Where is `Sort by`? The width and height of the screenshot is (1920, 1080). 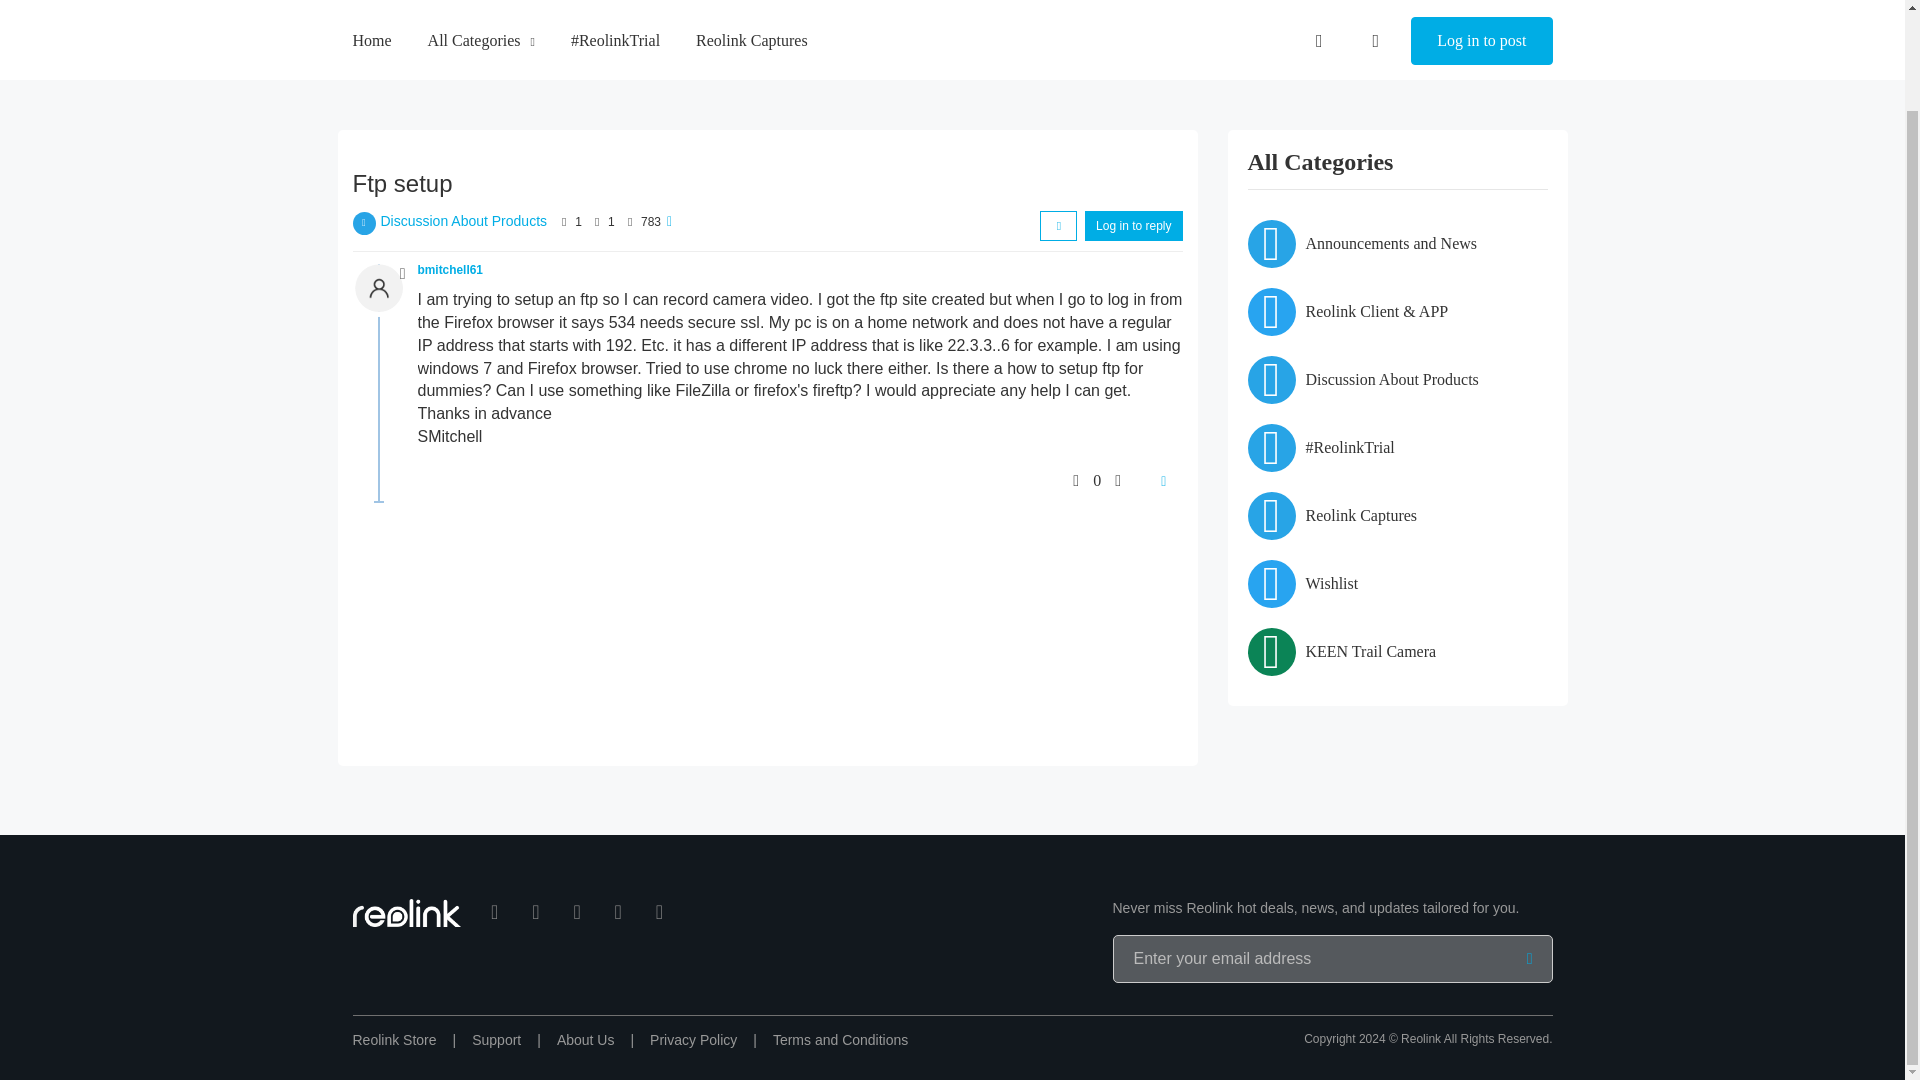 Sort by is located at coordinates (1058, 225).